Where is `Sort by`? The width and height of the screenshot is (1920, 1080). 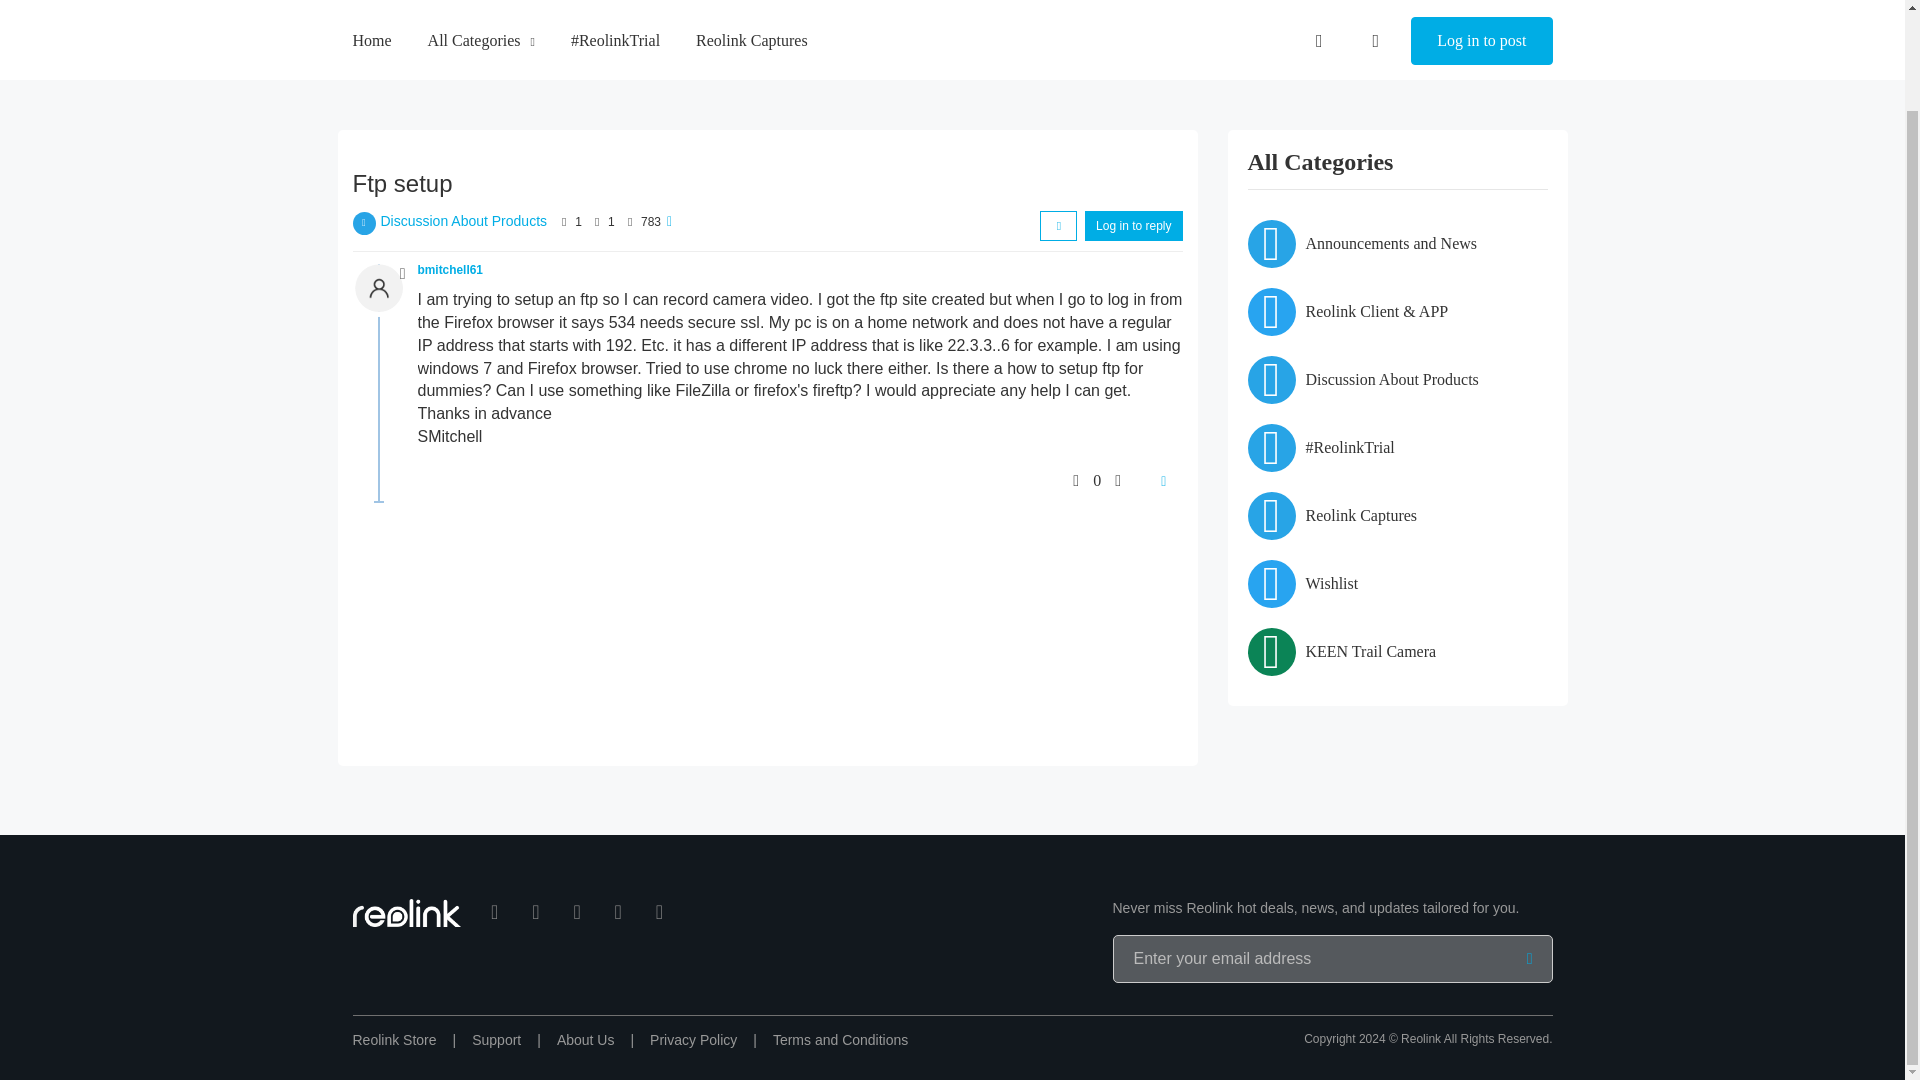 Sort by is located at coordinates (1058, 225).